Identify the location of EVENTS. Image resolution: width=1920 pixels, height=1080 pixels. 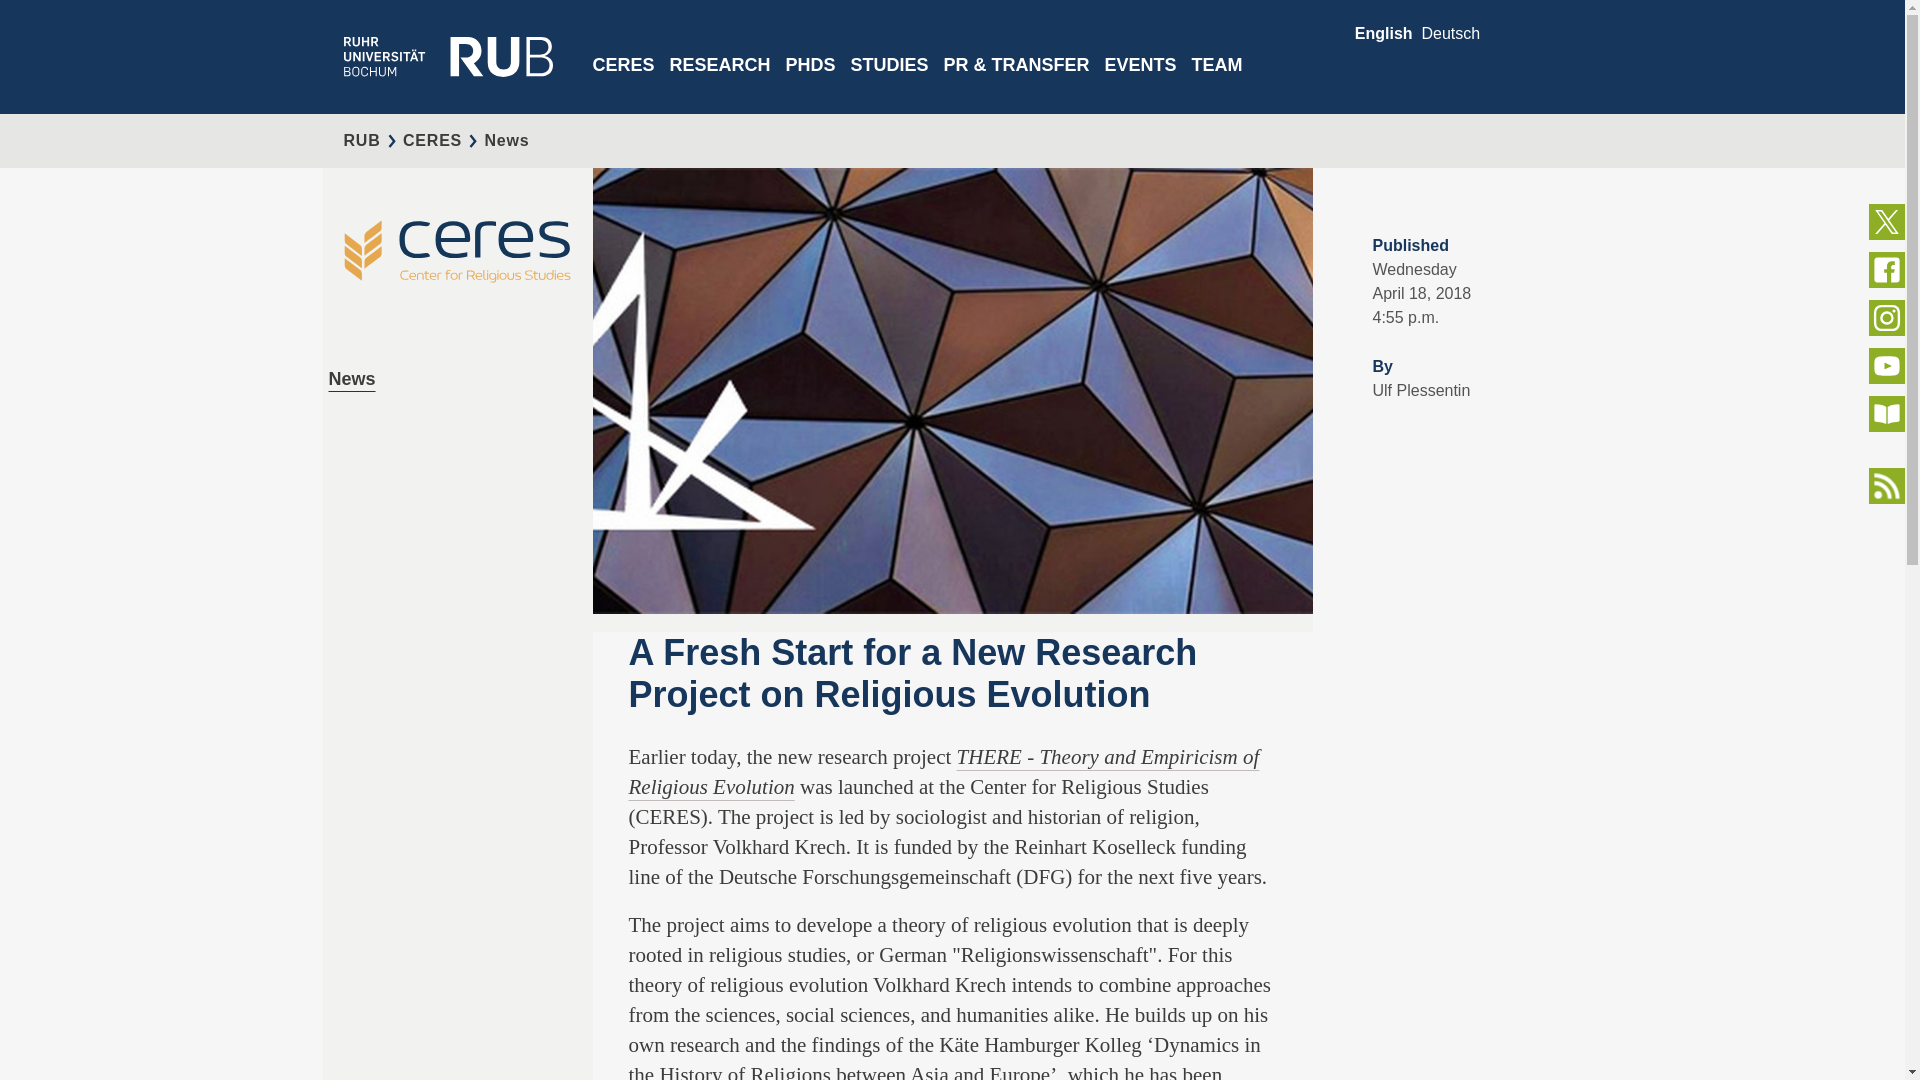
(1140, 82).